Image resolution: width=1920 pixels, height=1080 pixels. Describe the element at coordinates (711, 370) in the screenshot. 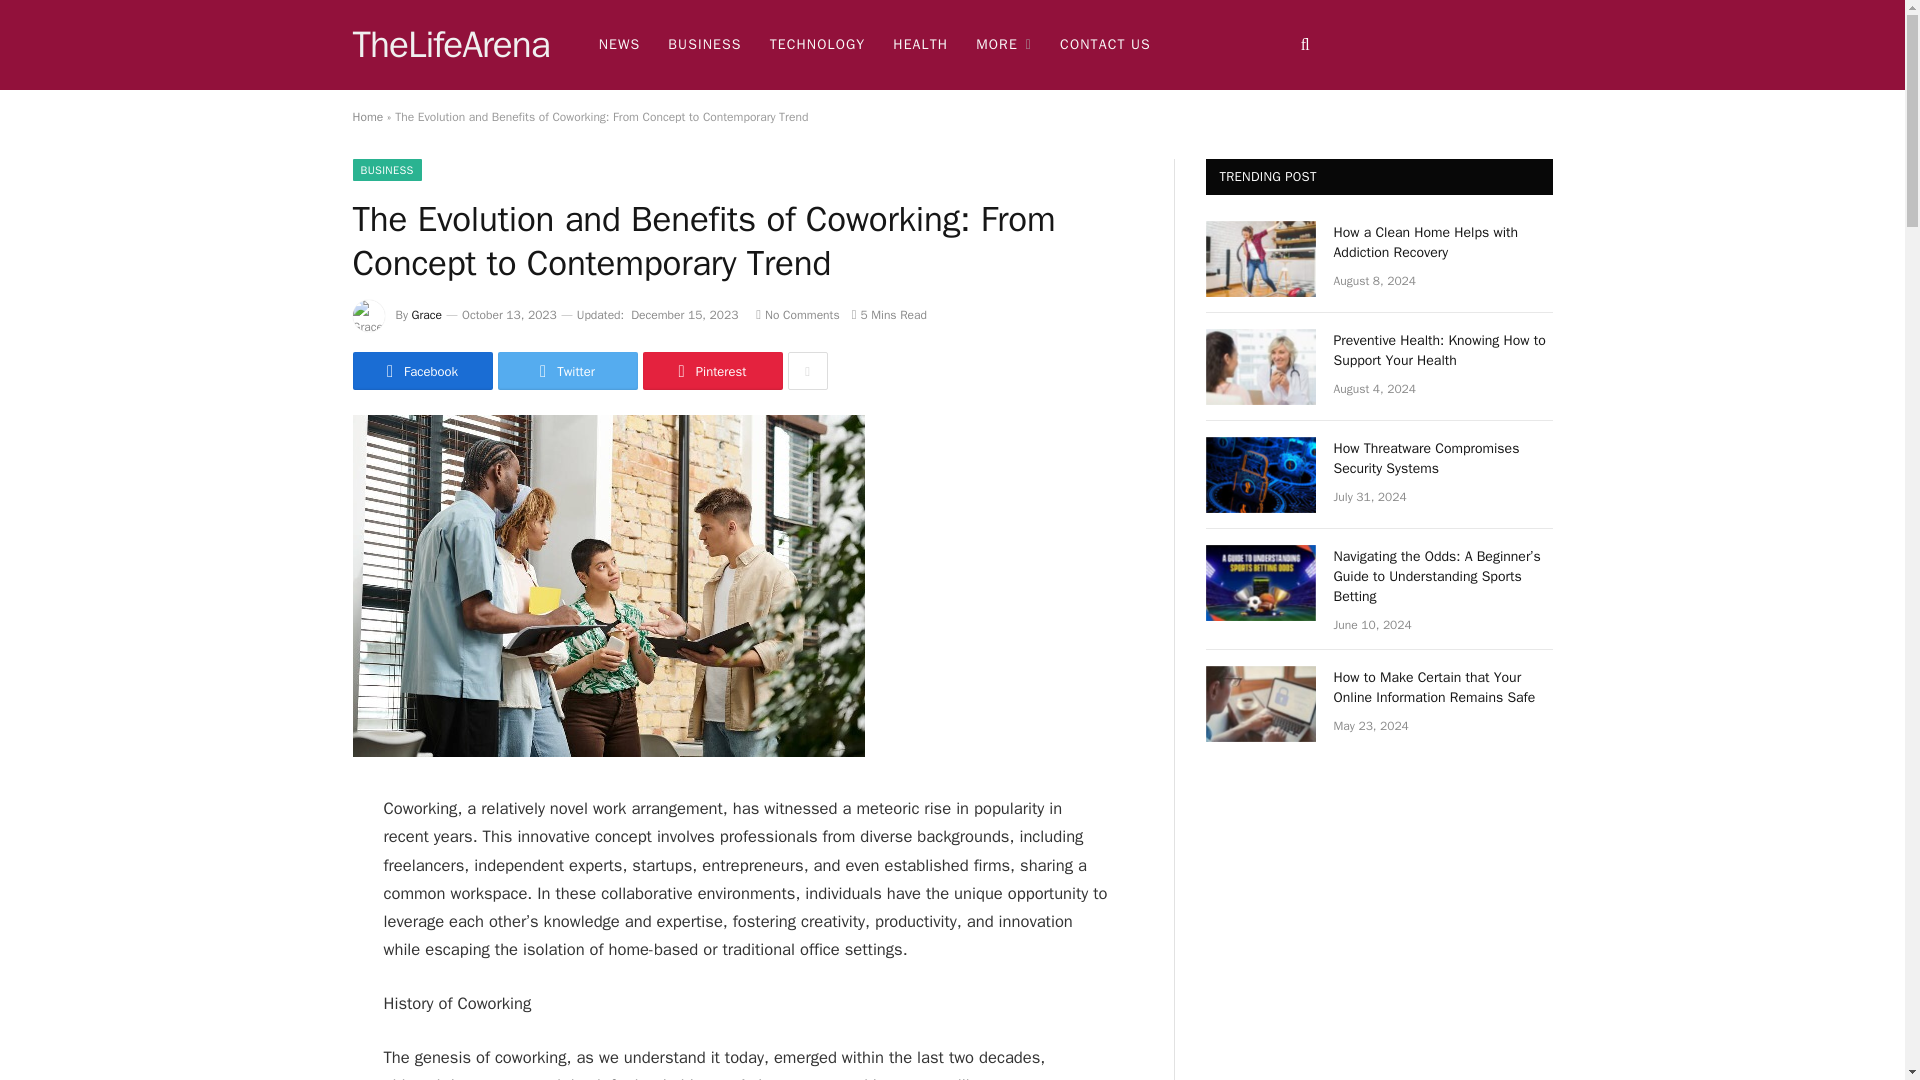

I see `Share on Pinterest` at that location.